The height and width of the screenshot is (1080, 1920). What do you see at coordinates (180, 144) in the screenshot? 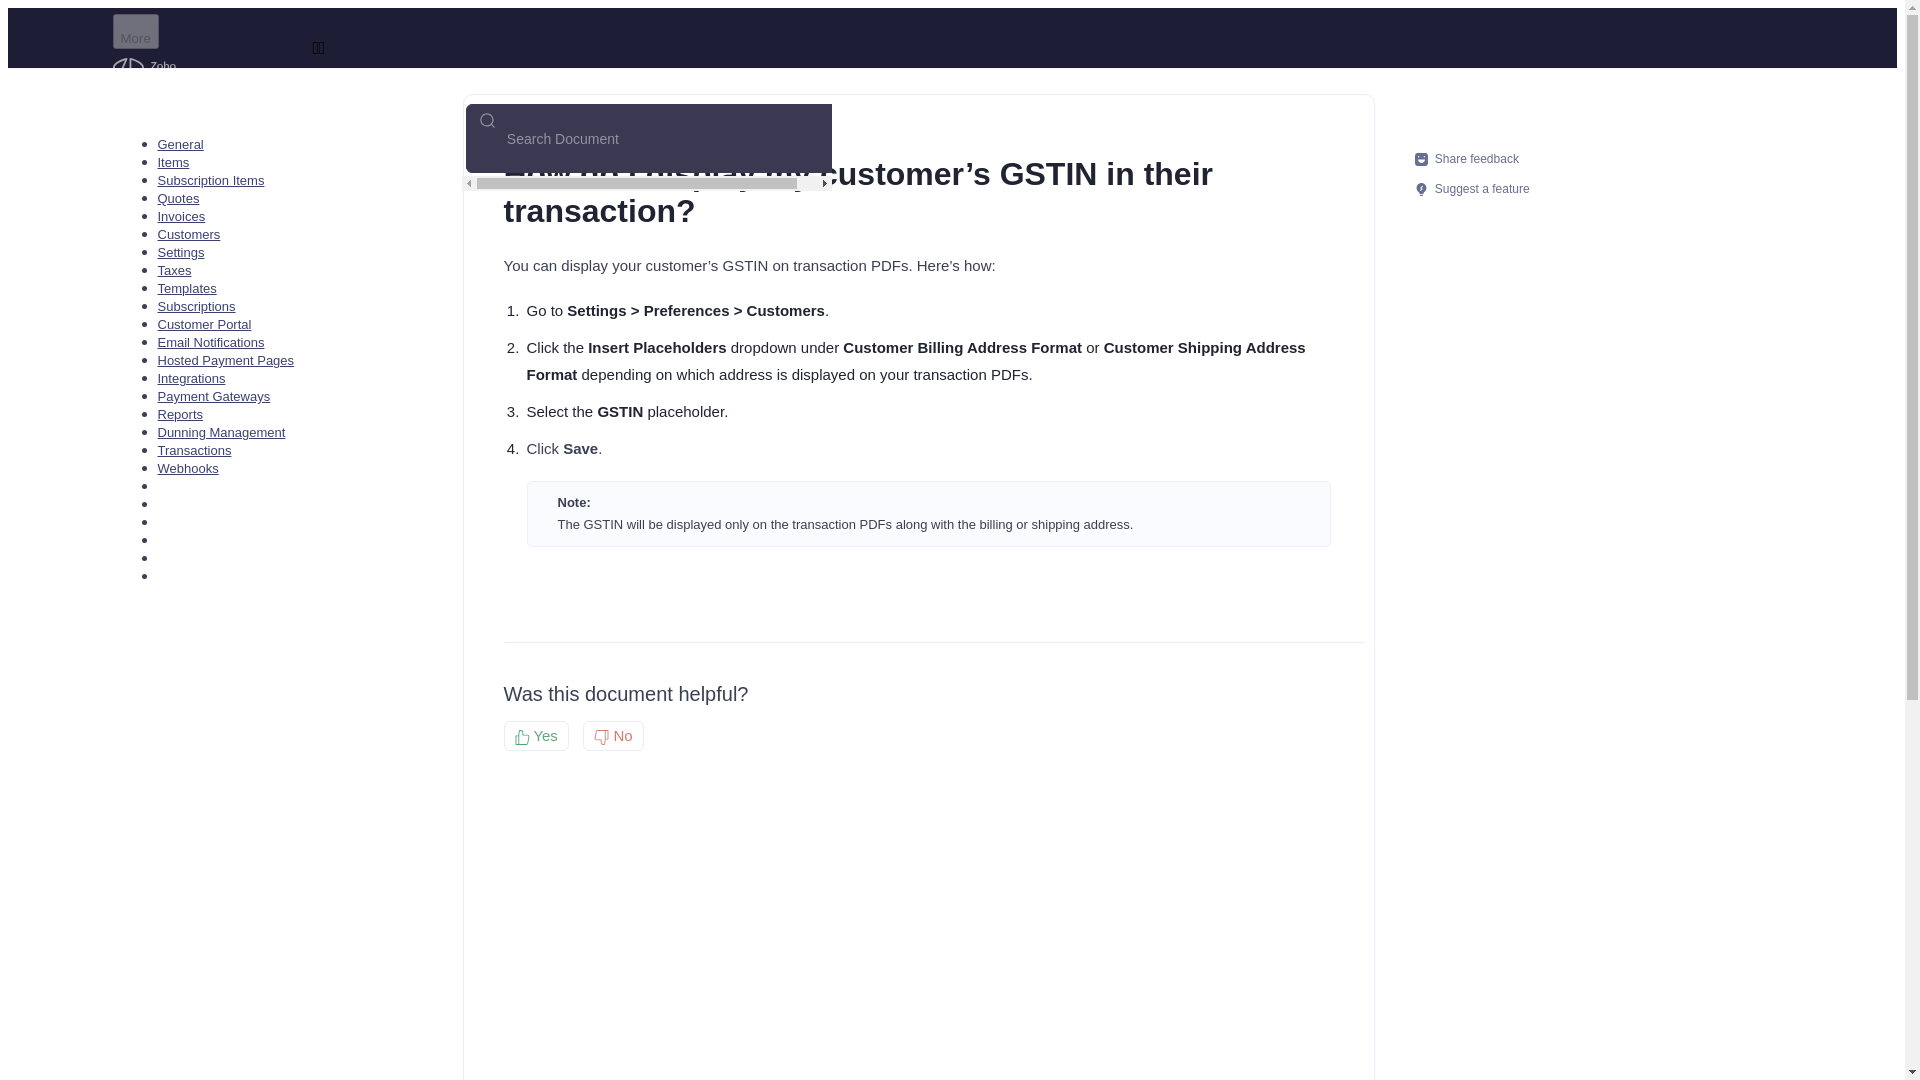
I see `General` at bounding box center [180, 144].